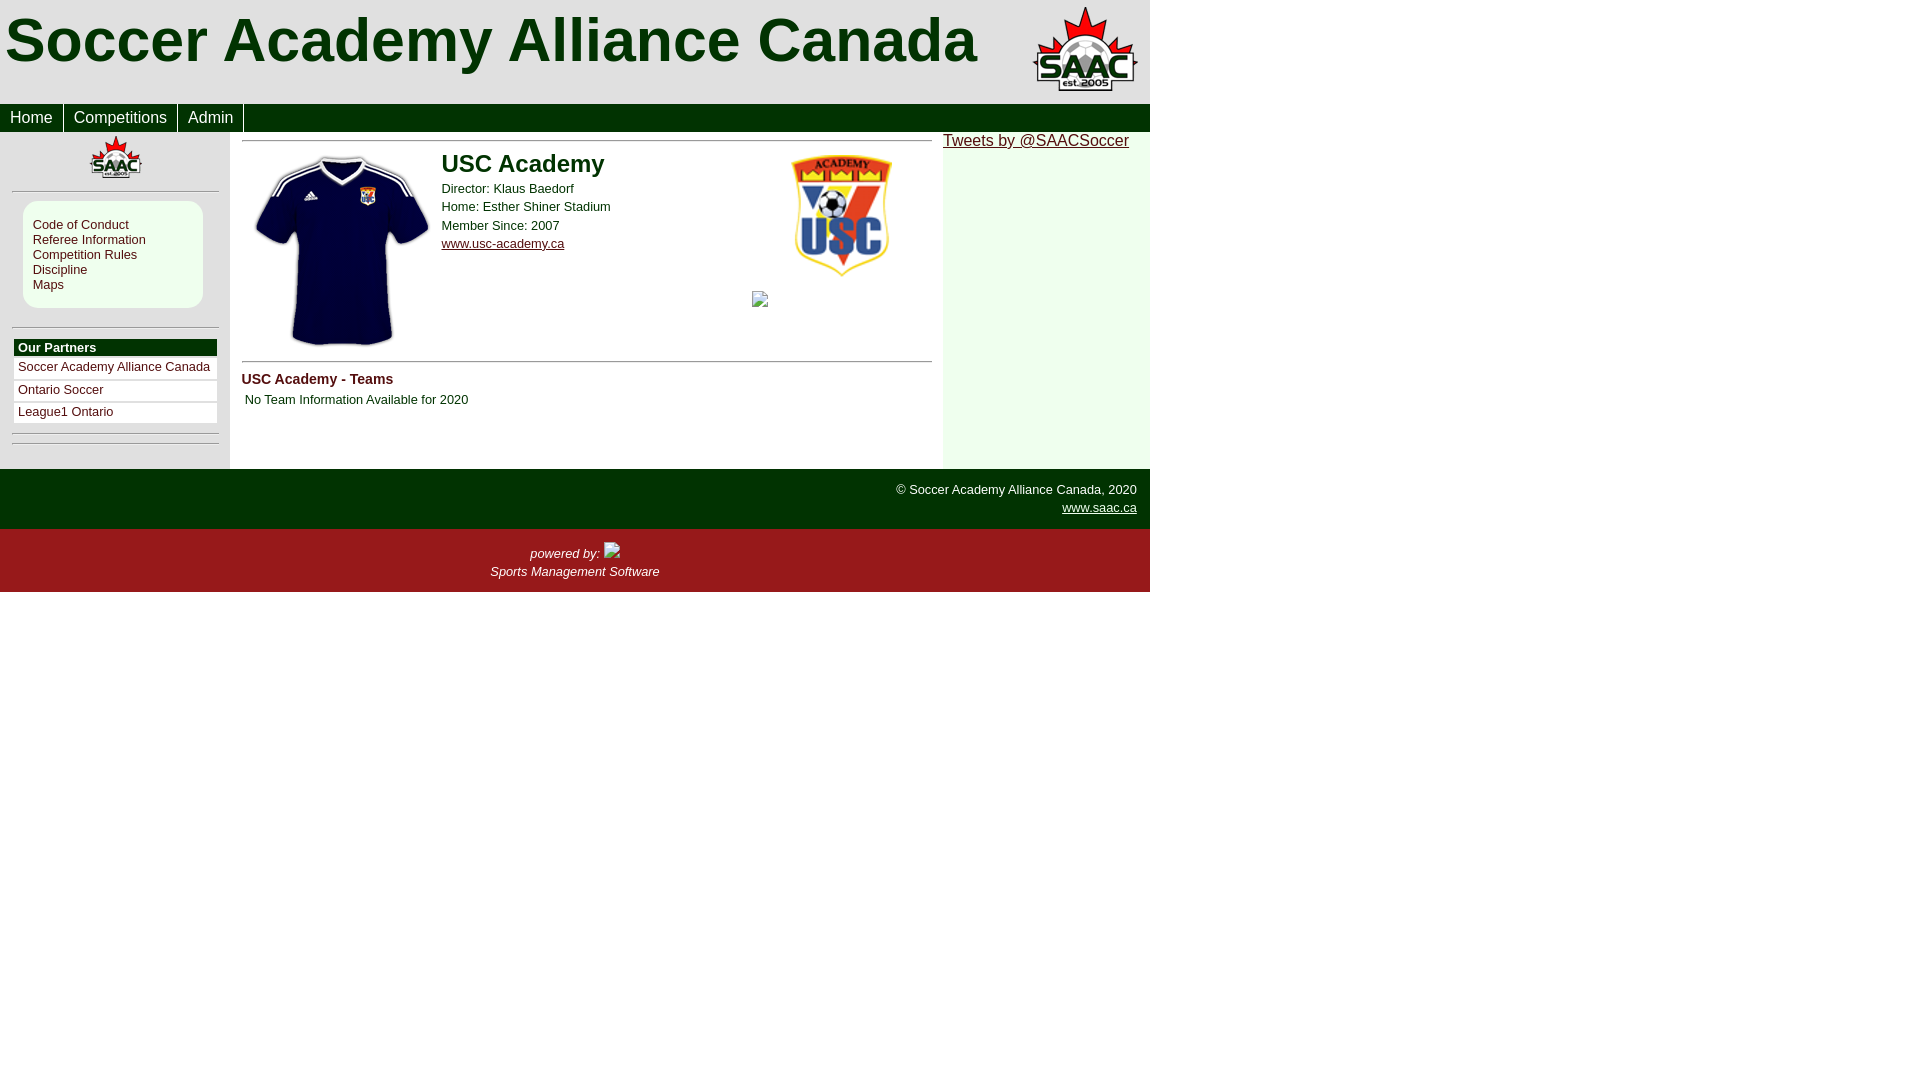 Image resolution: width=1920 pixels, height=1080 pixels. What do you see at coordinates (1100, 508) in the screenshot?
I see `www.saac.ca` at bounding box center [1100, 508].